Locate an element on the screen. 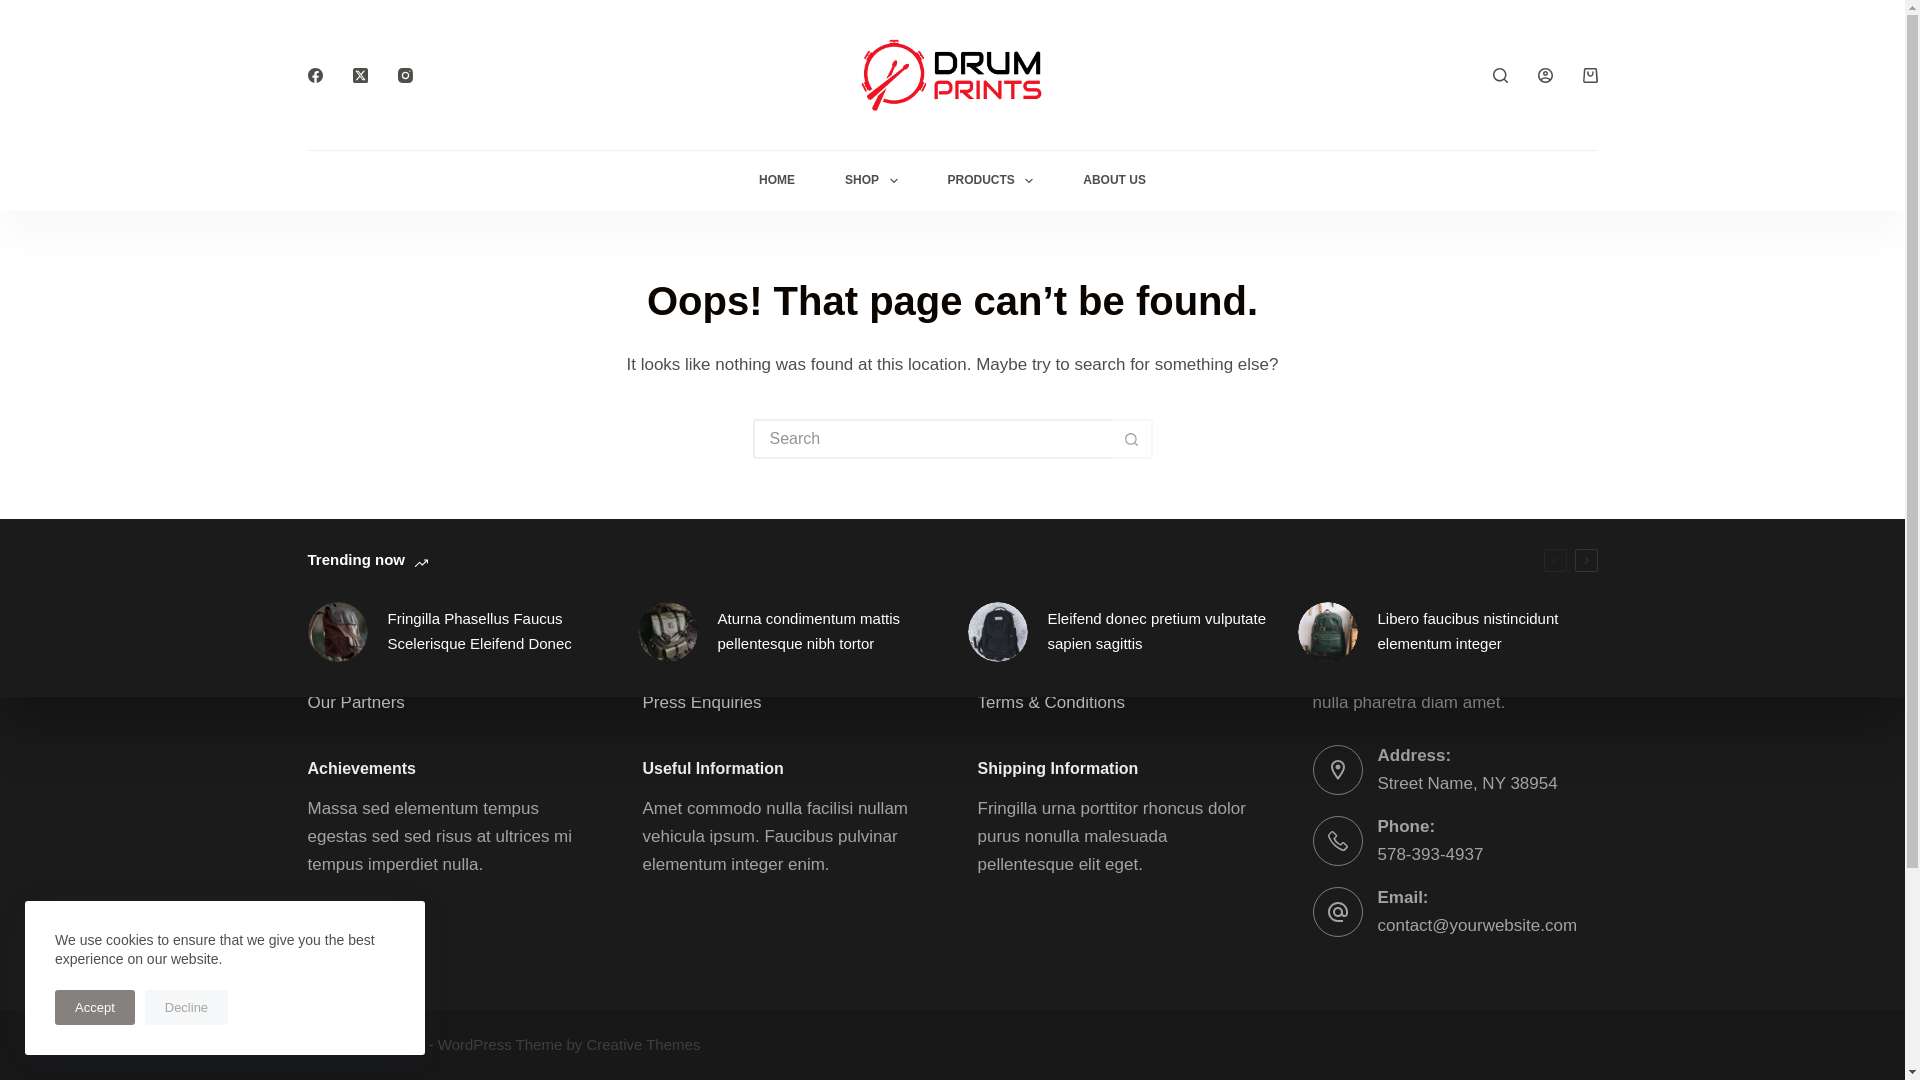  Search for... is located at coordinates (932, 439).